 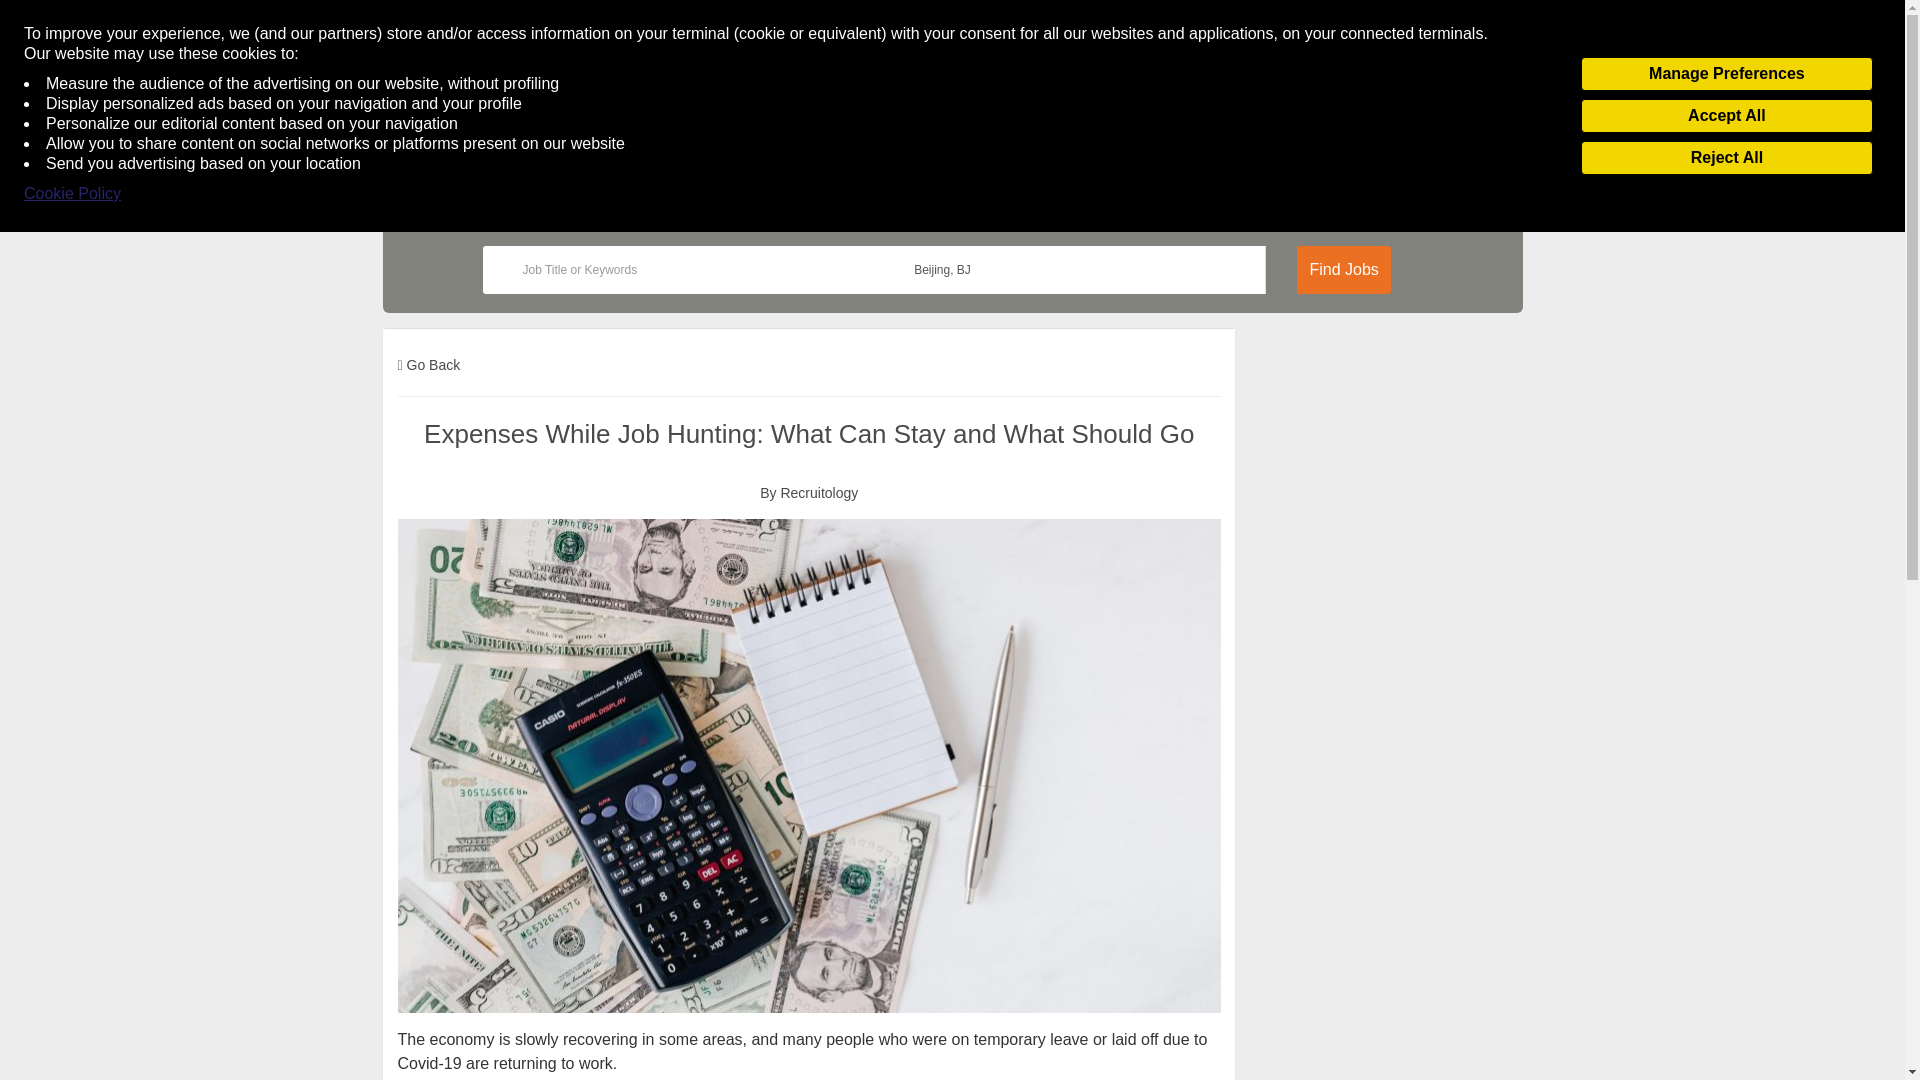 What do you see at coordinates (428, 364) in the screenshot?
I see `Go Back` at bounding box center [428, 364].